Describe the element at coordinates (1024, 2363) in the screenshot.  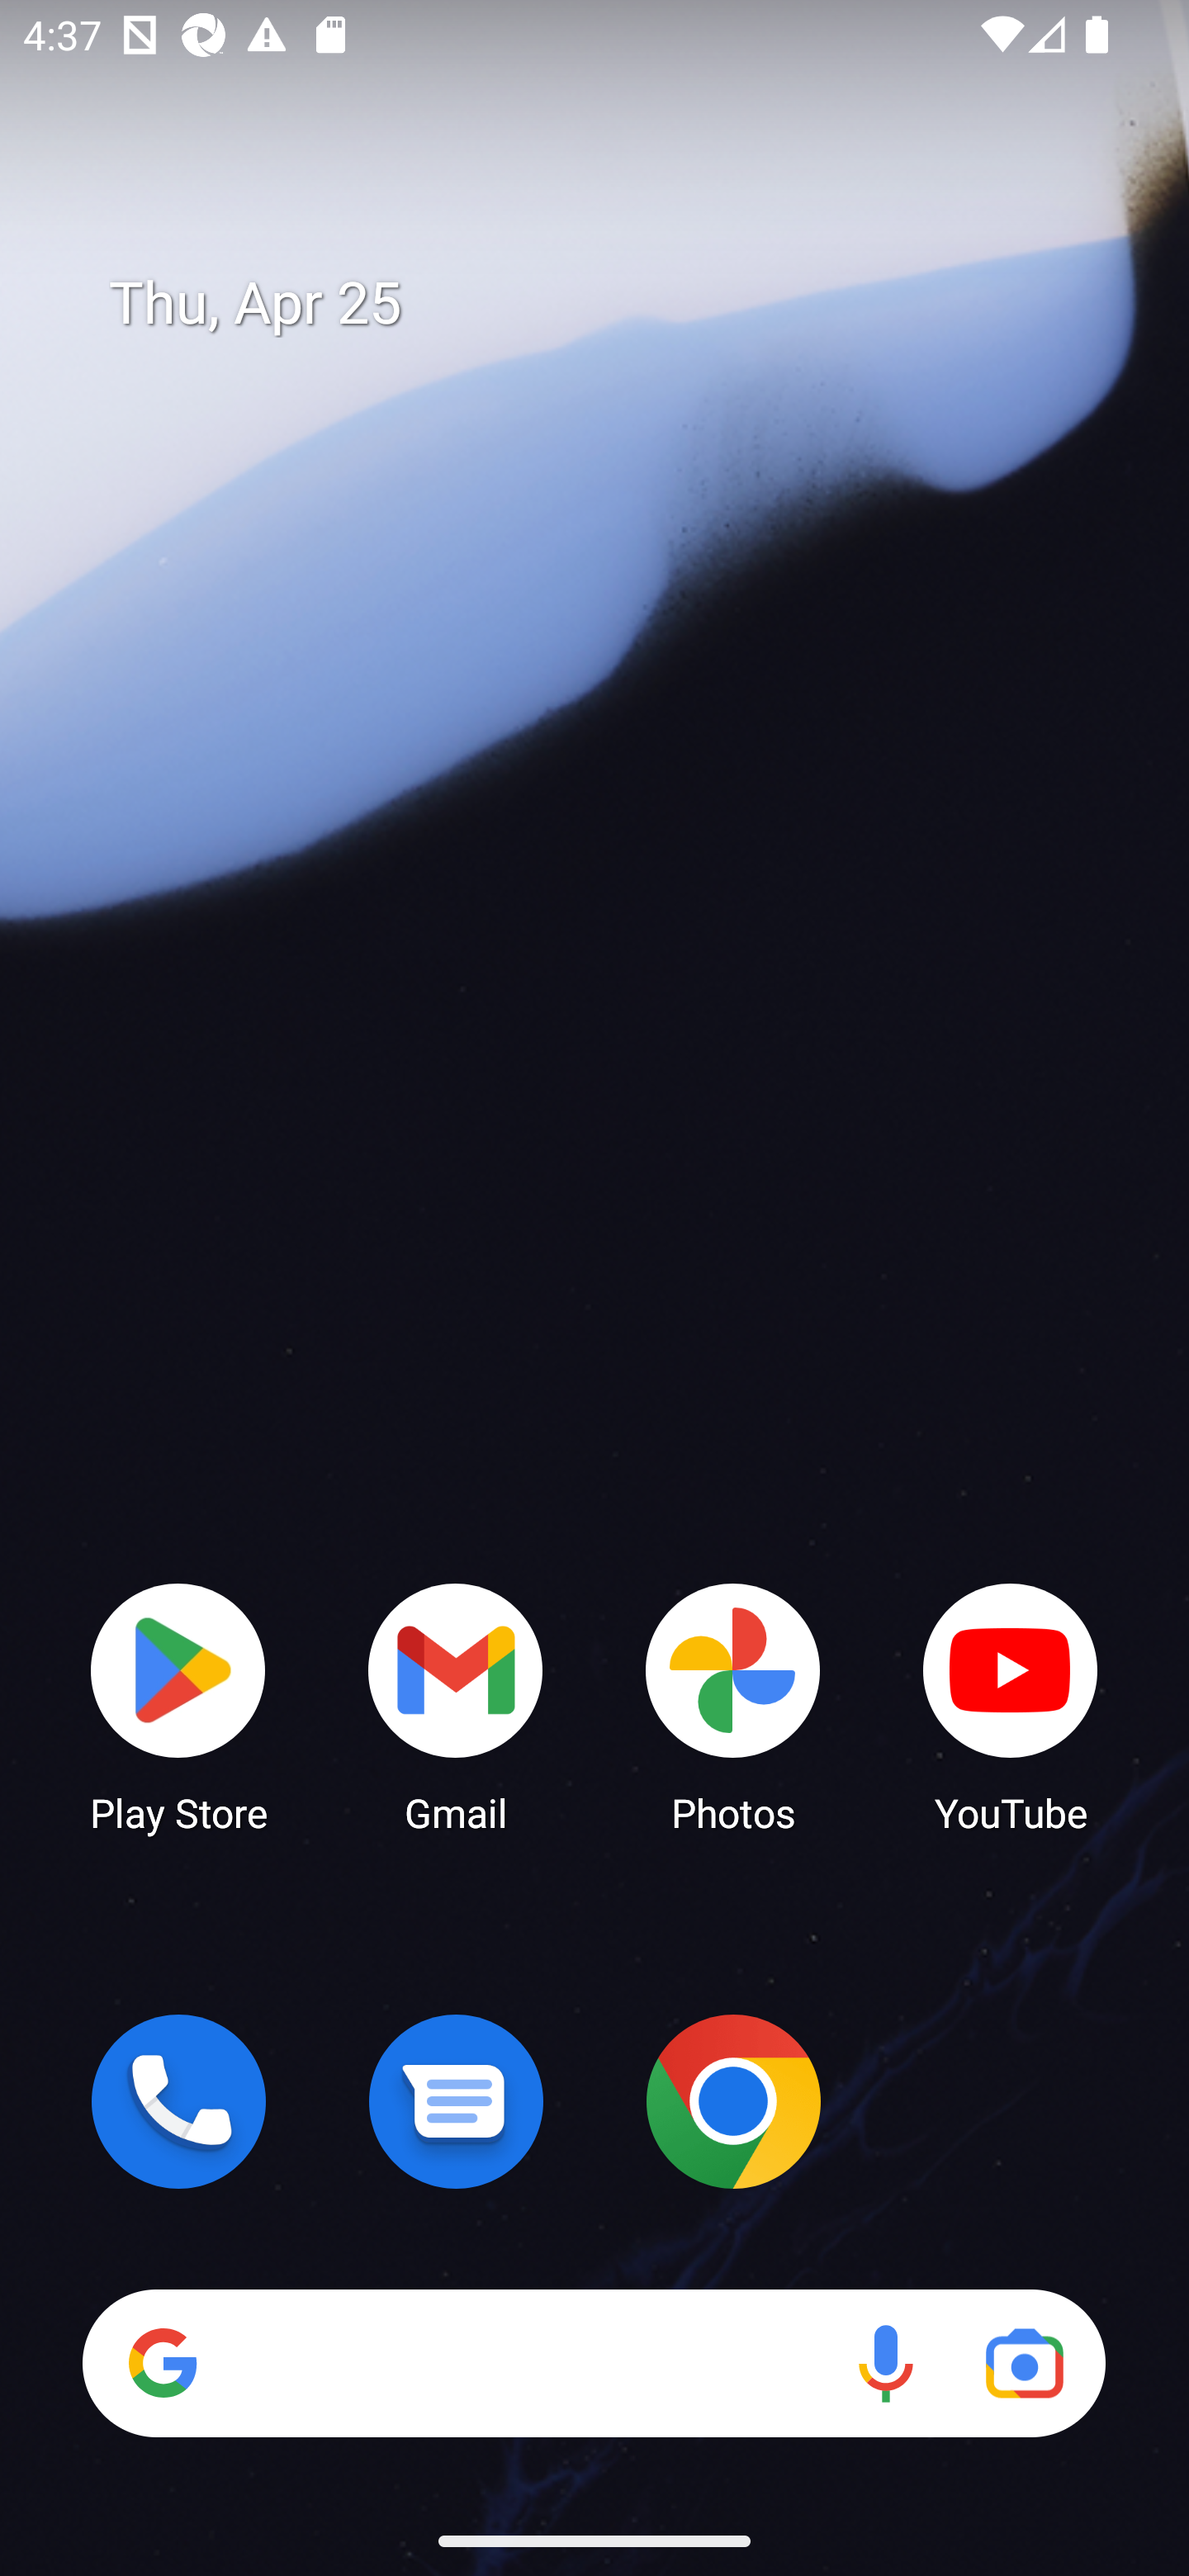
I see `Google Lens` at that location.